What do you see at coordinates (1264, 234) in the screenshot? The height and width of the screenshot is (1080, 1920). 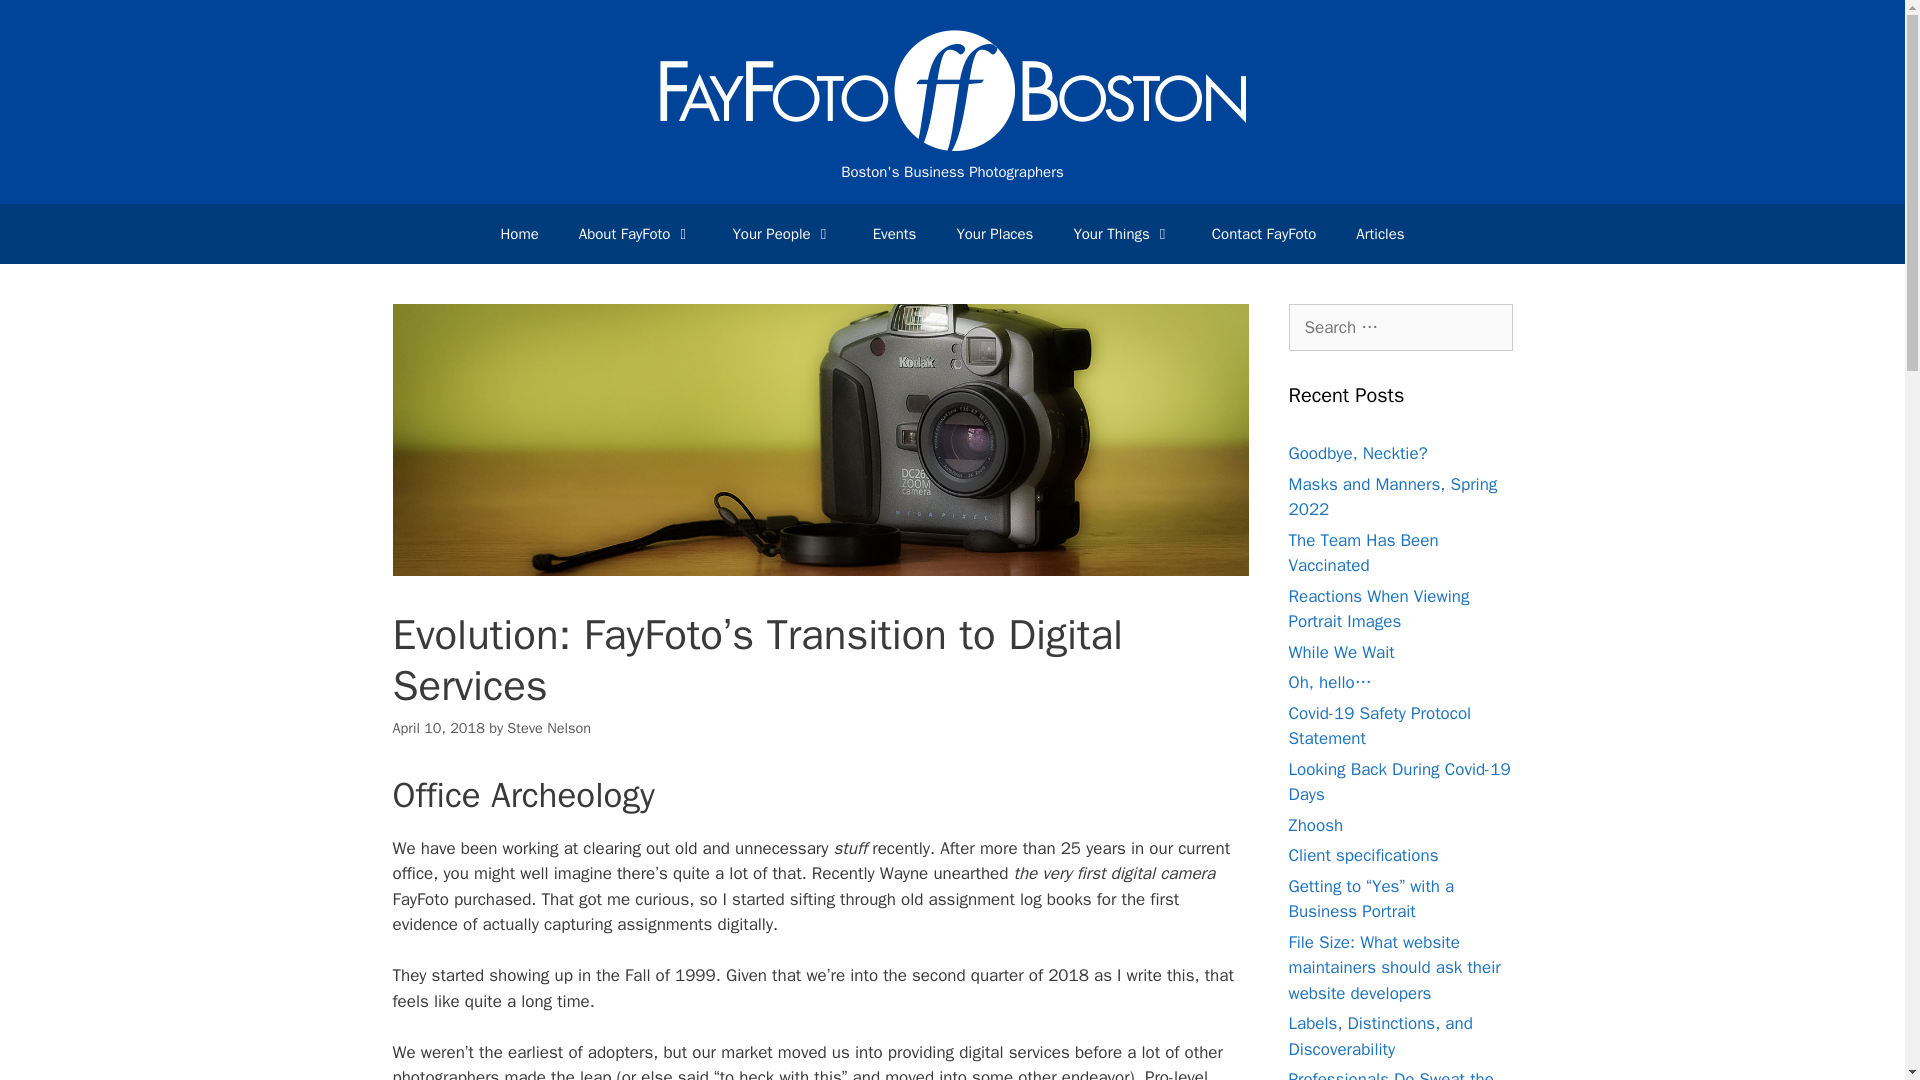 I see `Contact FayFoto` at bounding box center [1264, 234].